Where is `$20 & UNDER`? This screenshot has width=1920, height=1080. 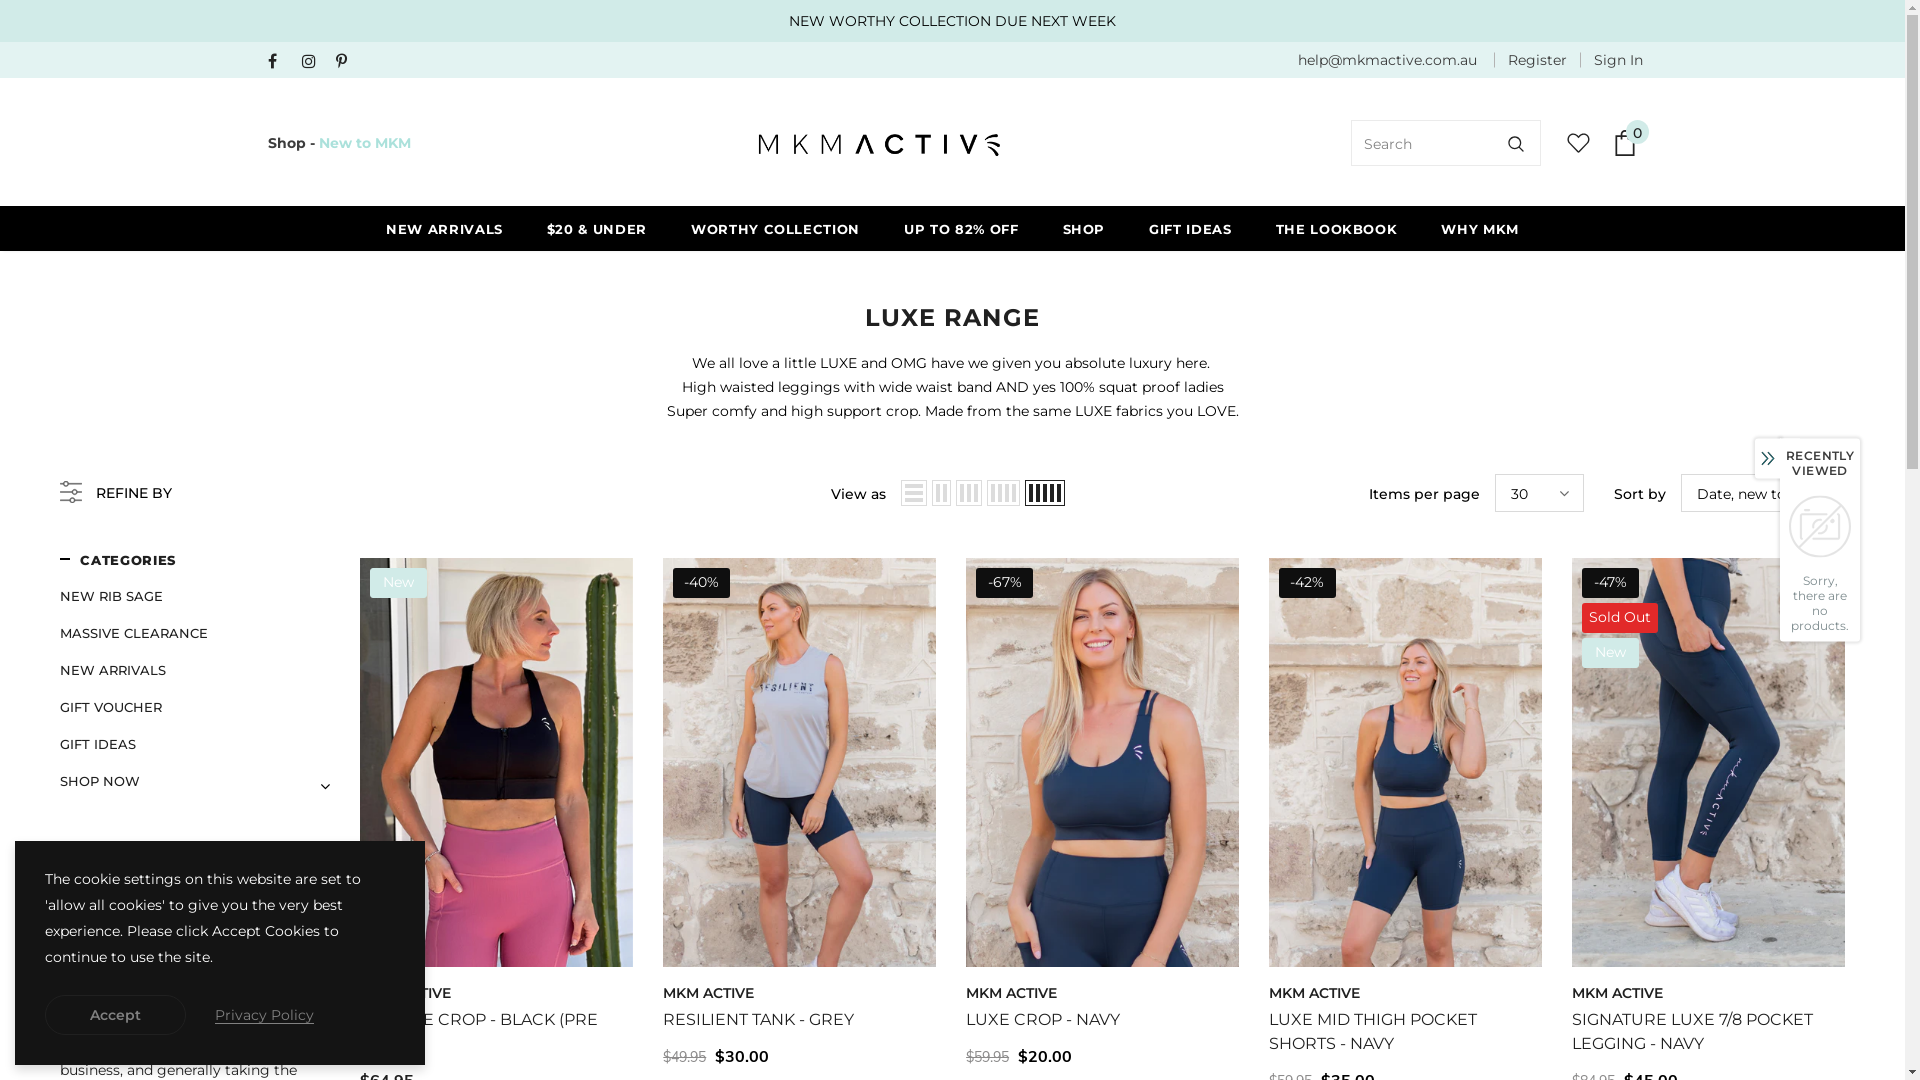
$20 & UNDER is located at coordinates (597, 228).